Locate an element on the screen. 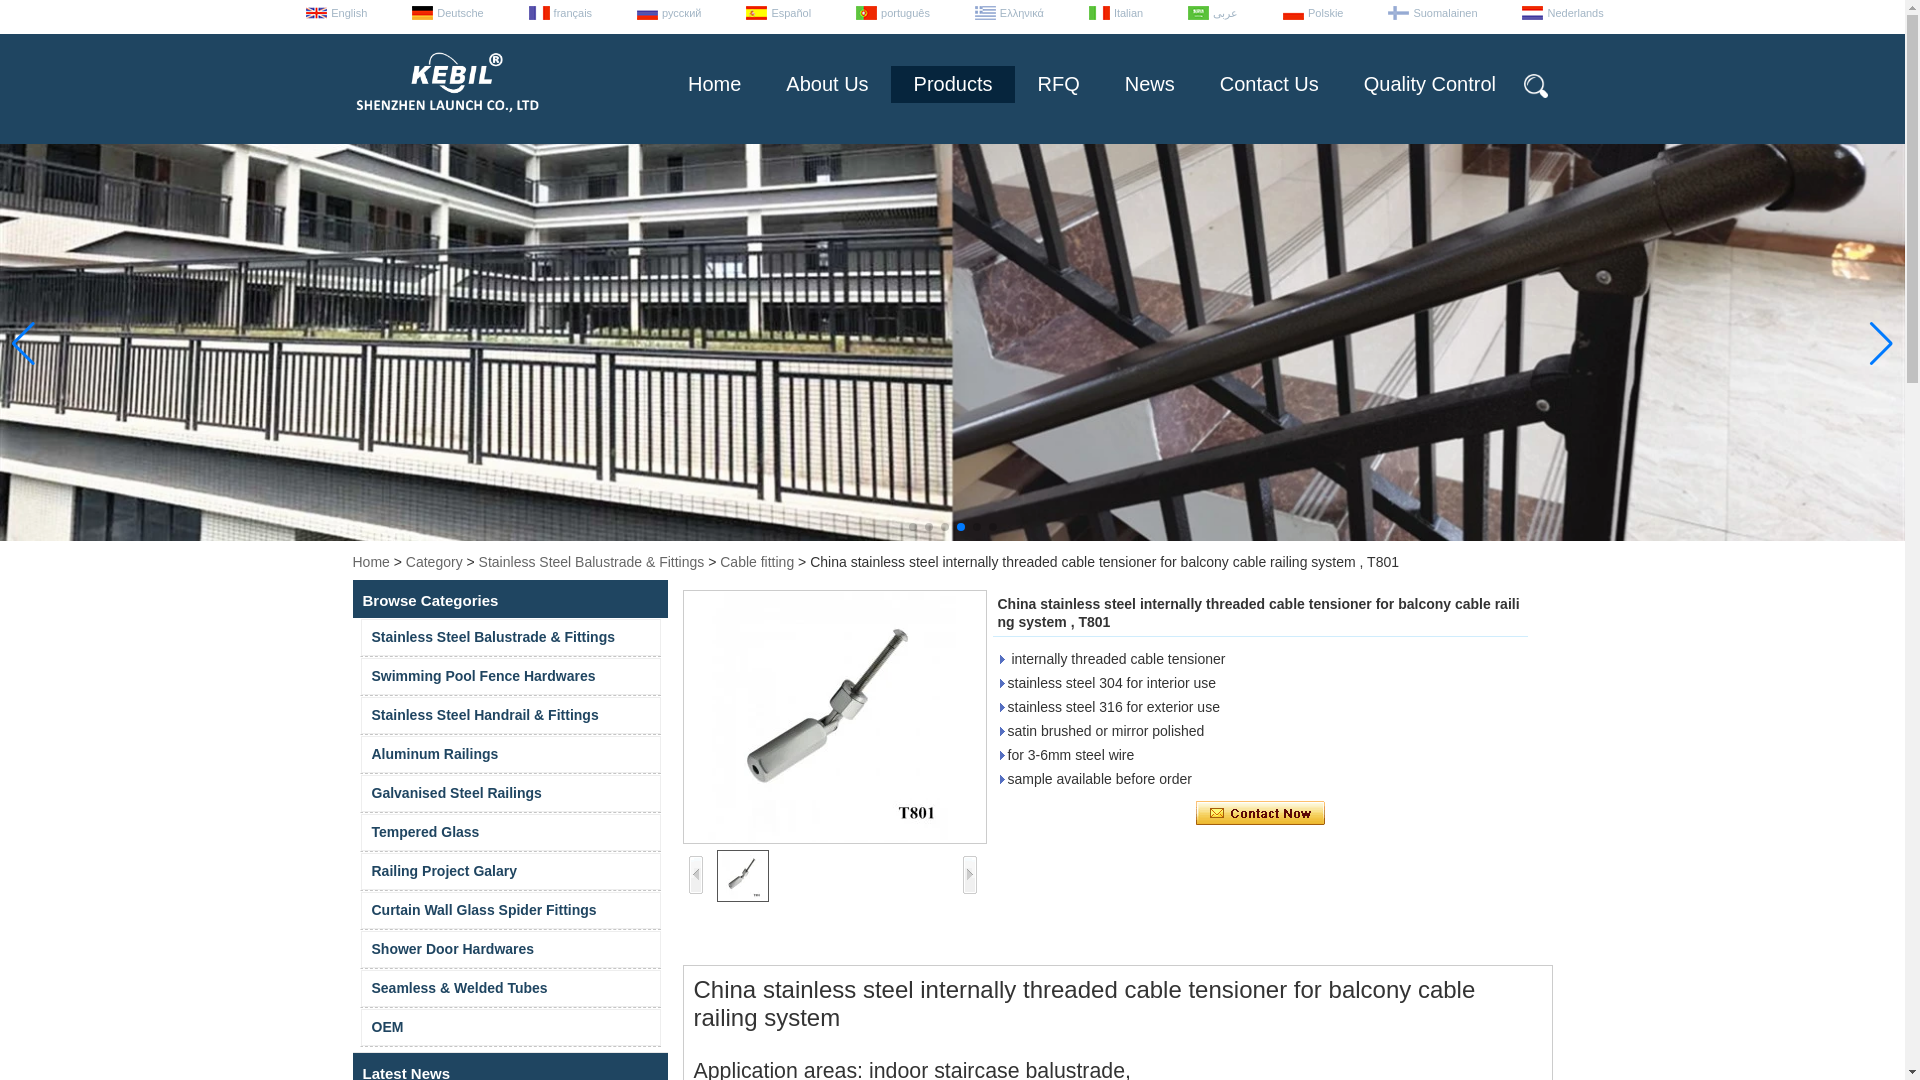 Image resolution: width=1920 pixels, height=1080 pixels. Home is located at coordinates (713, 84).